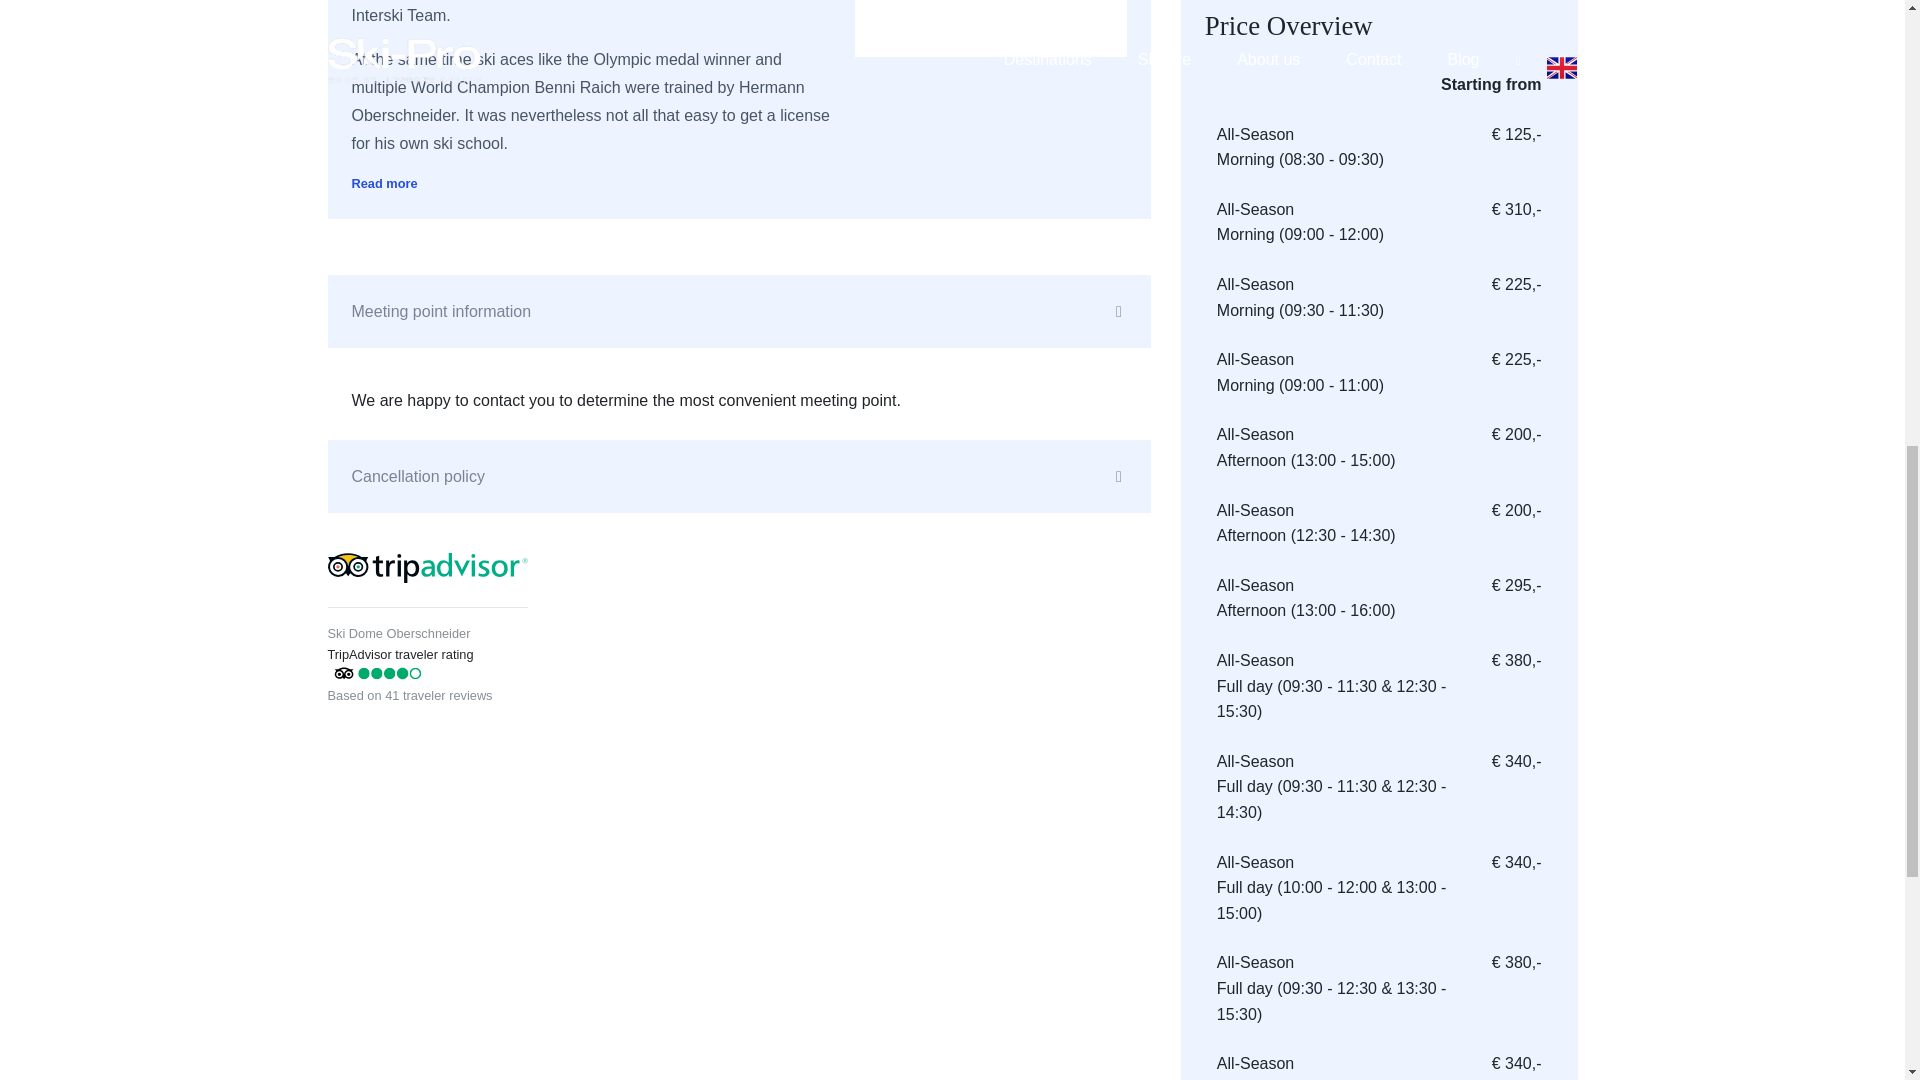 The height and width of the screenshot is (1080, 1920). Describe the element at coordinates (739, 476) in the screenshot. I see `Cancellation policy` at that location.